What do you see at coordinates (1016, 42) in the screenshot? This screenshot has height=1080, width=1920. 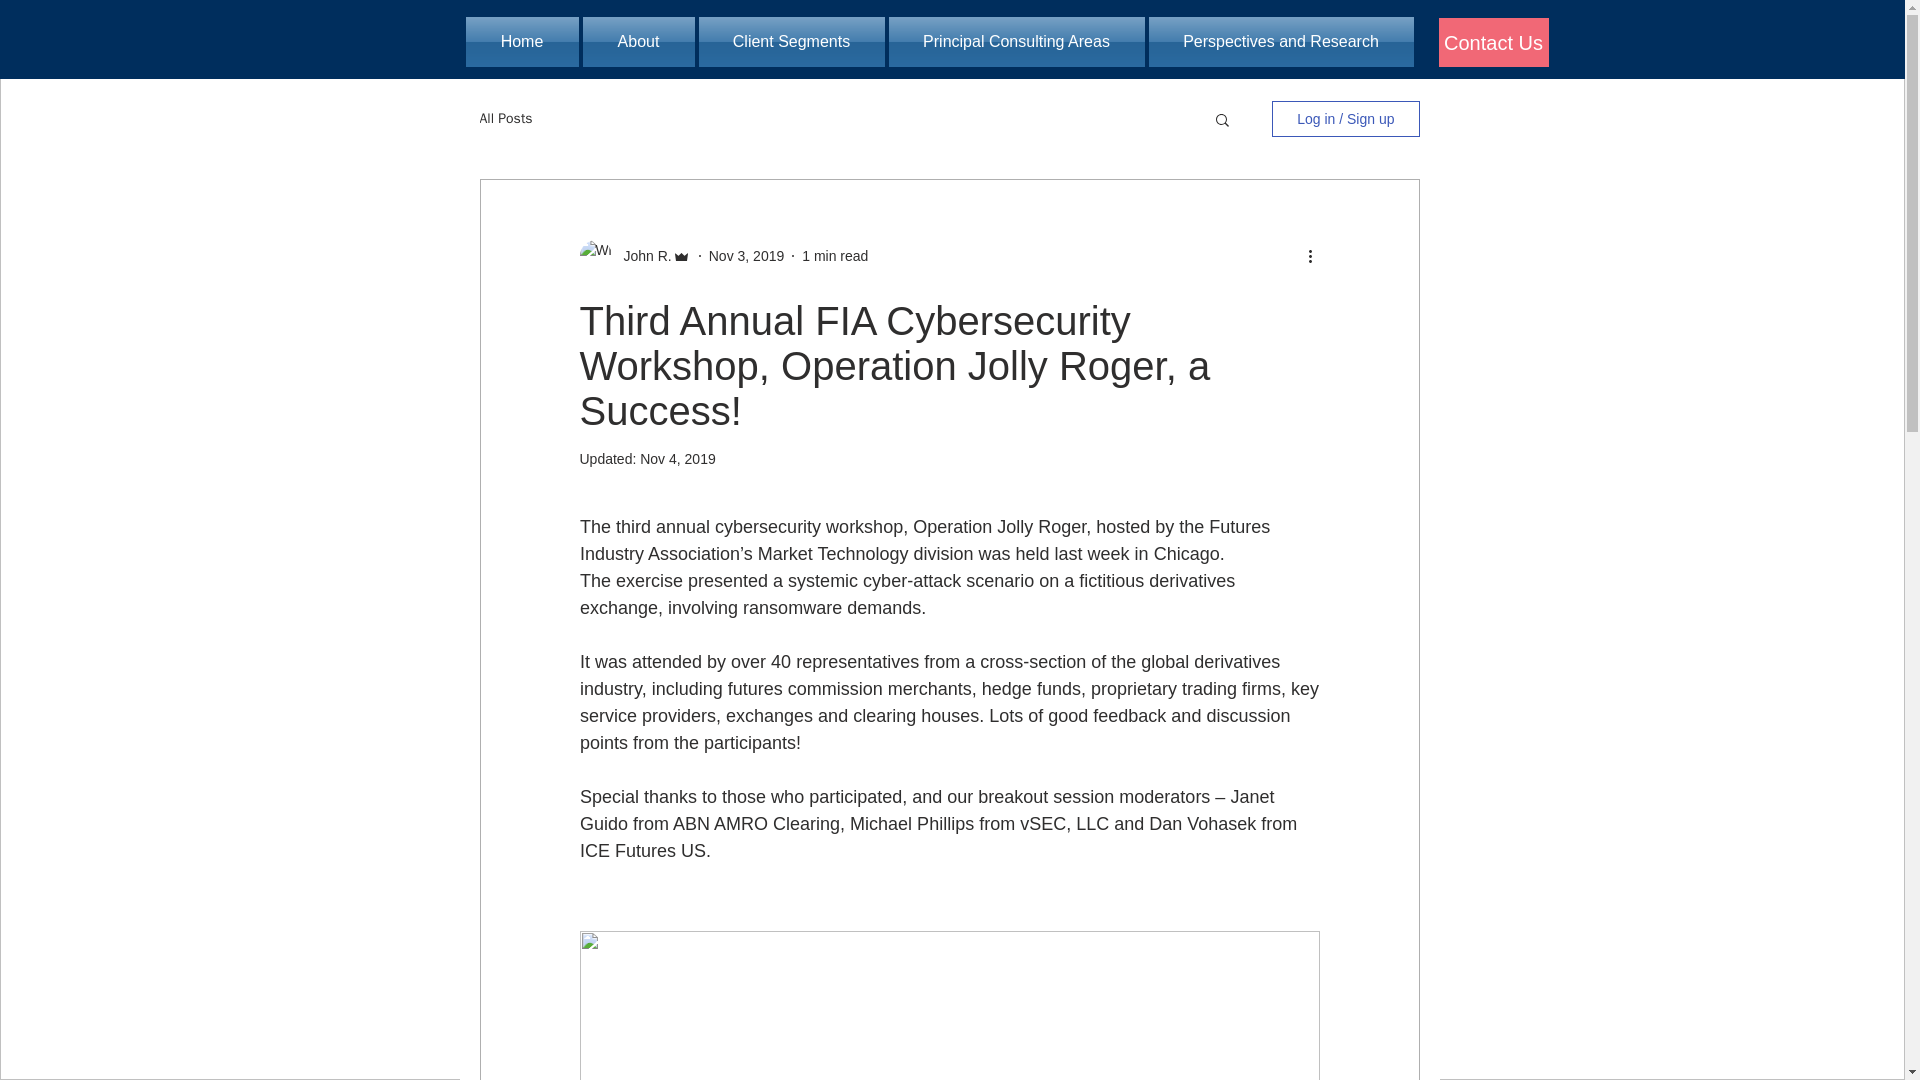 I see `Principal Consulting Areas` at bounding box center [1016, 42].